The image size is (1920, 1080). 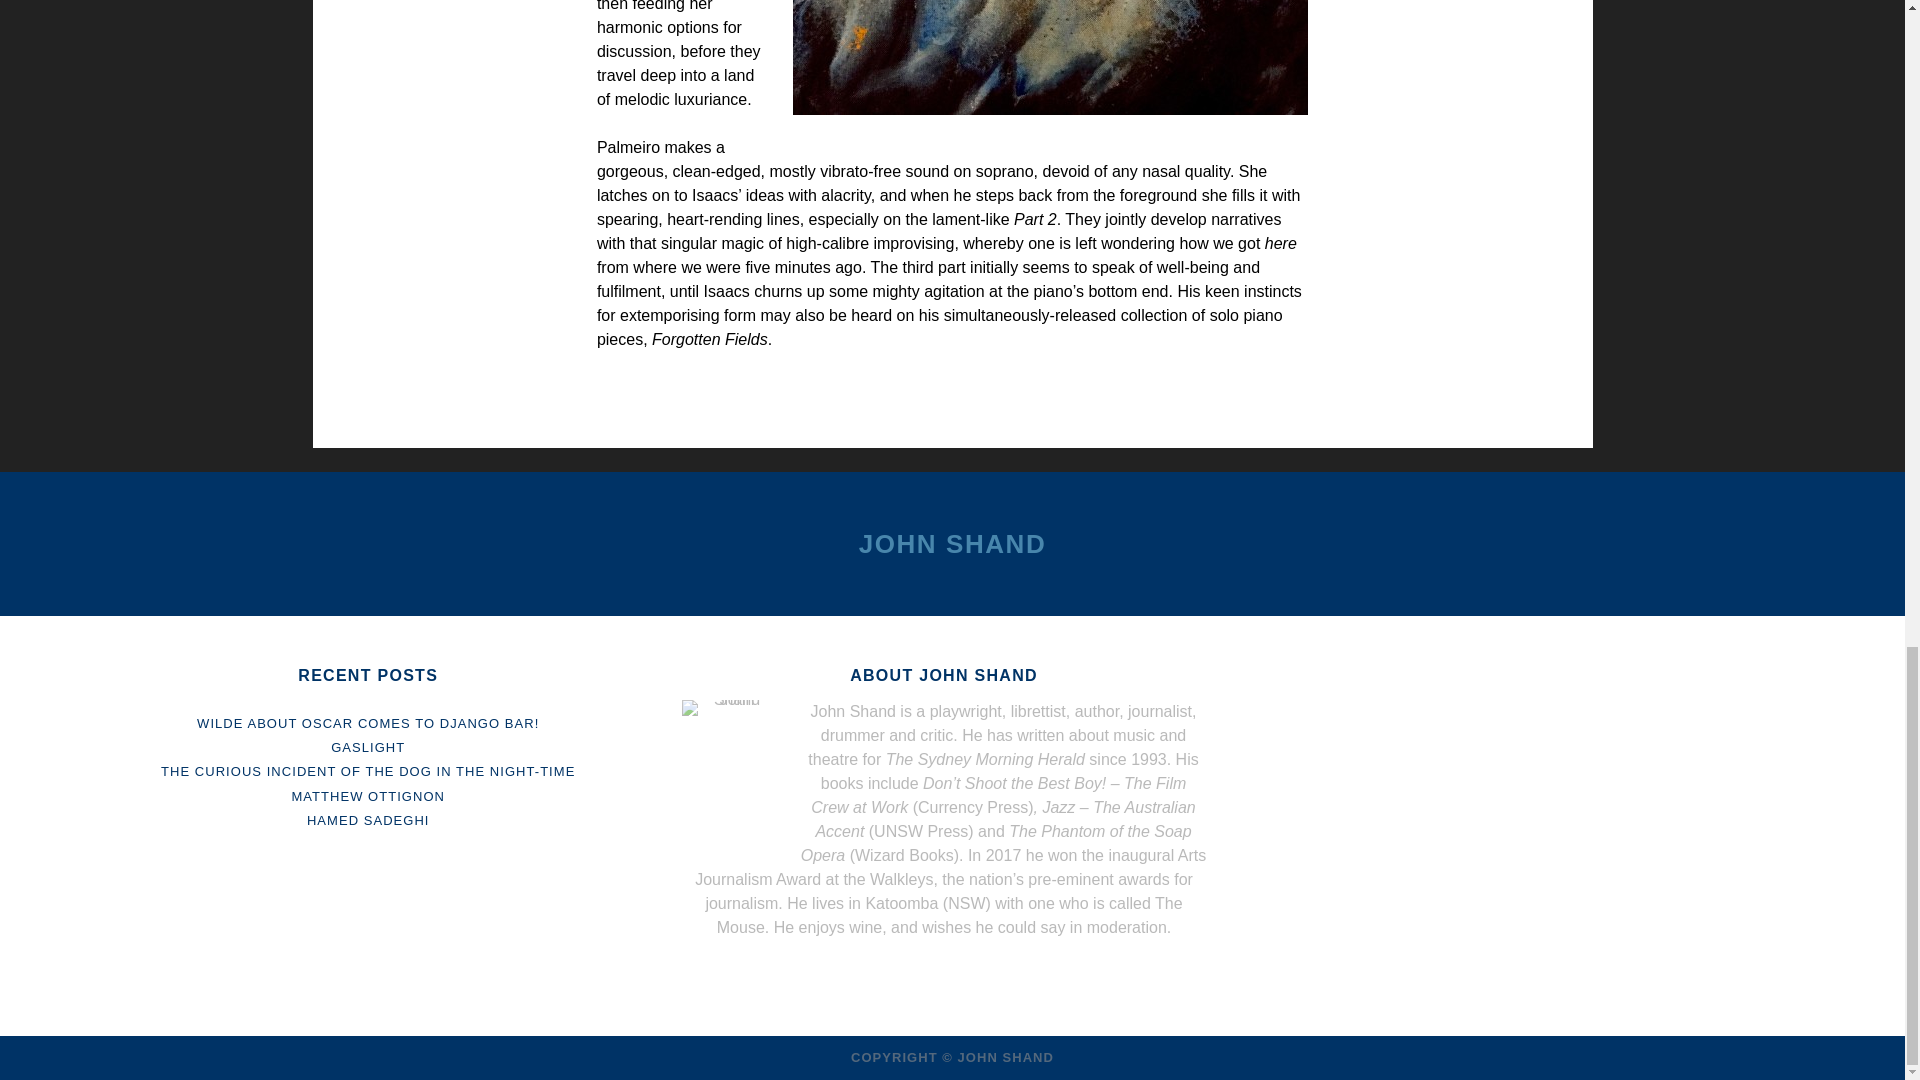 I want to click on JOHN SHAND, so click(x=952, y=544).